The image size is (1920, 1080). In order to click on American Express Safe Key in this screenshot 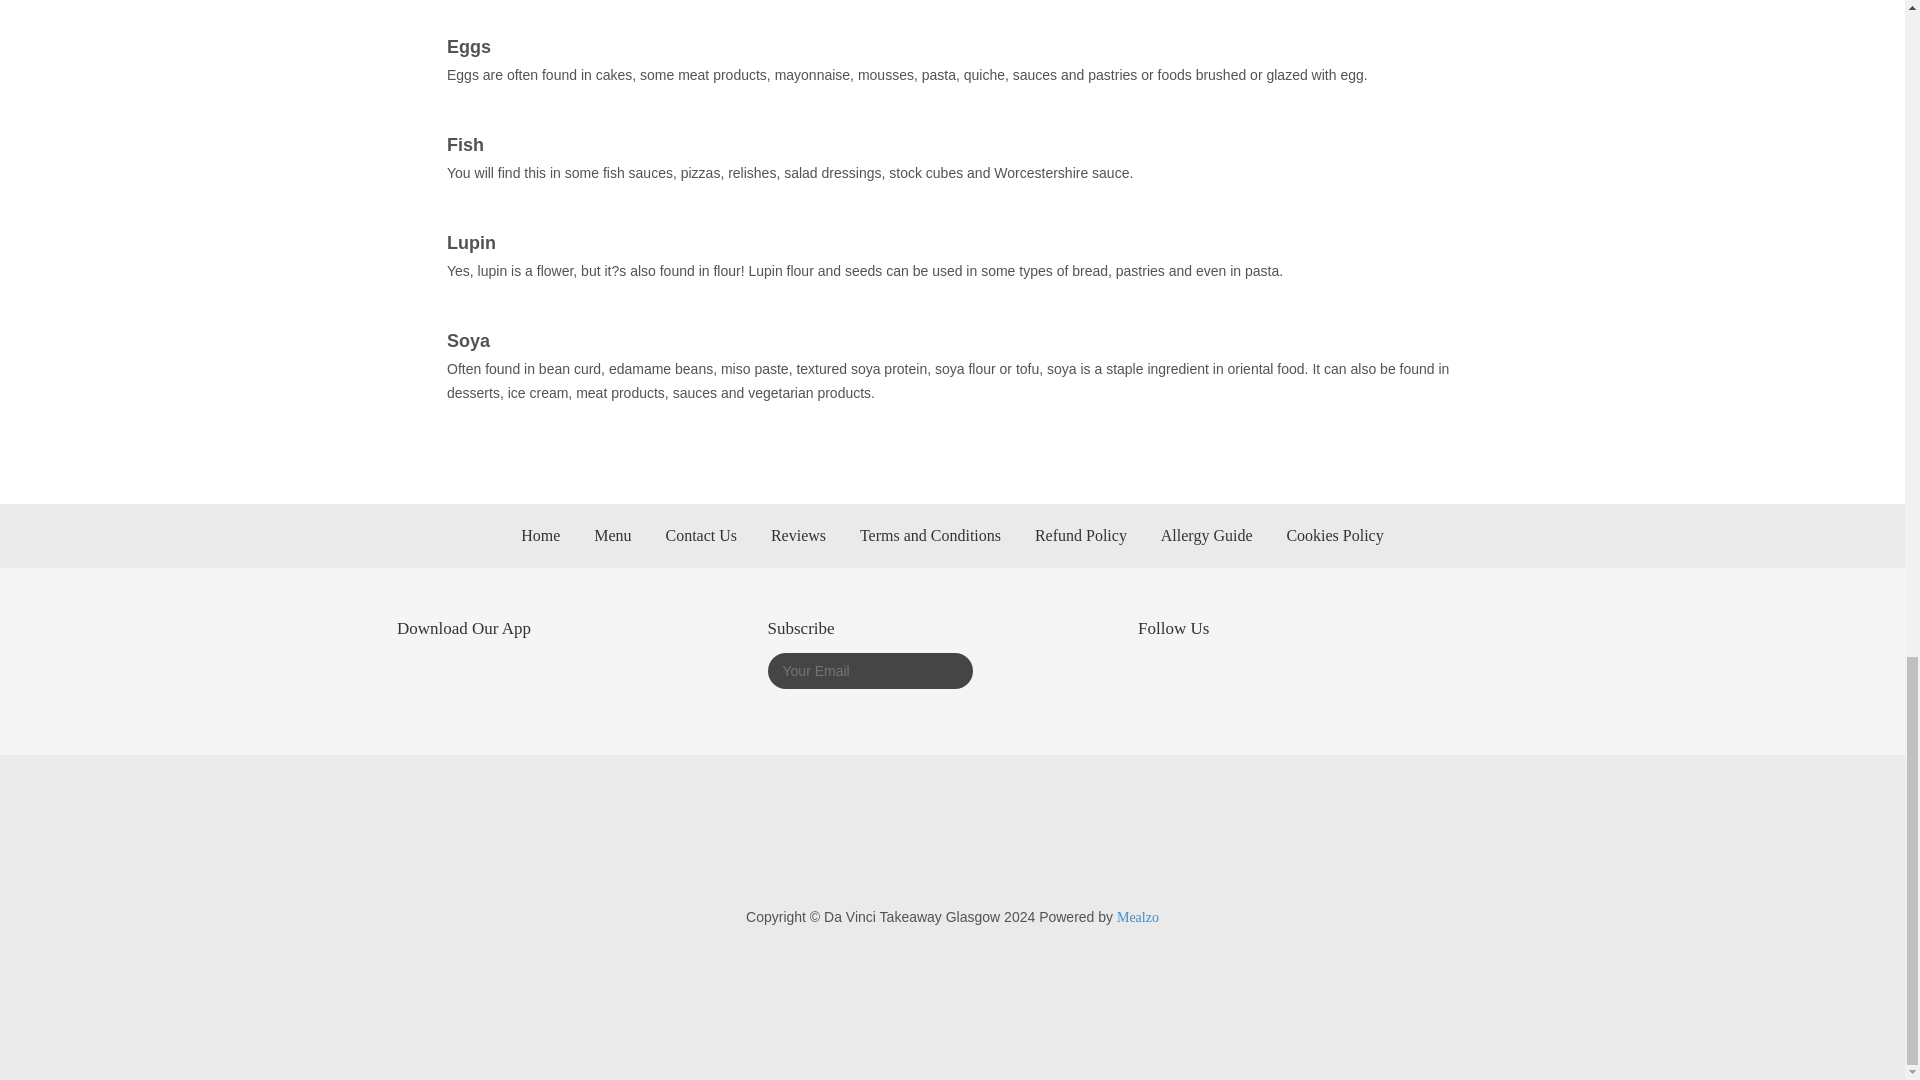, I will do `click(890, 848)`.